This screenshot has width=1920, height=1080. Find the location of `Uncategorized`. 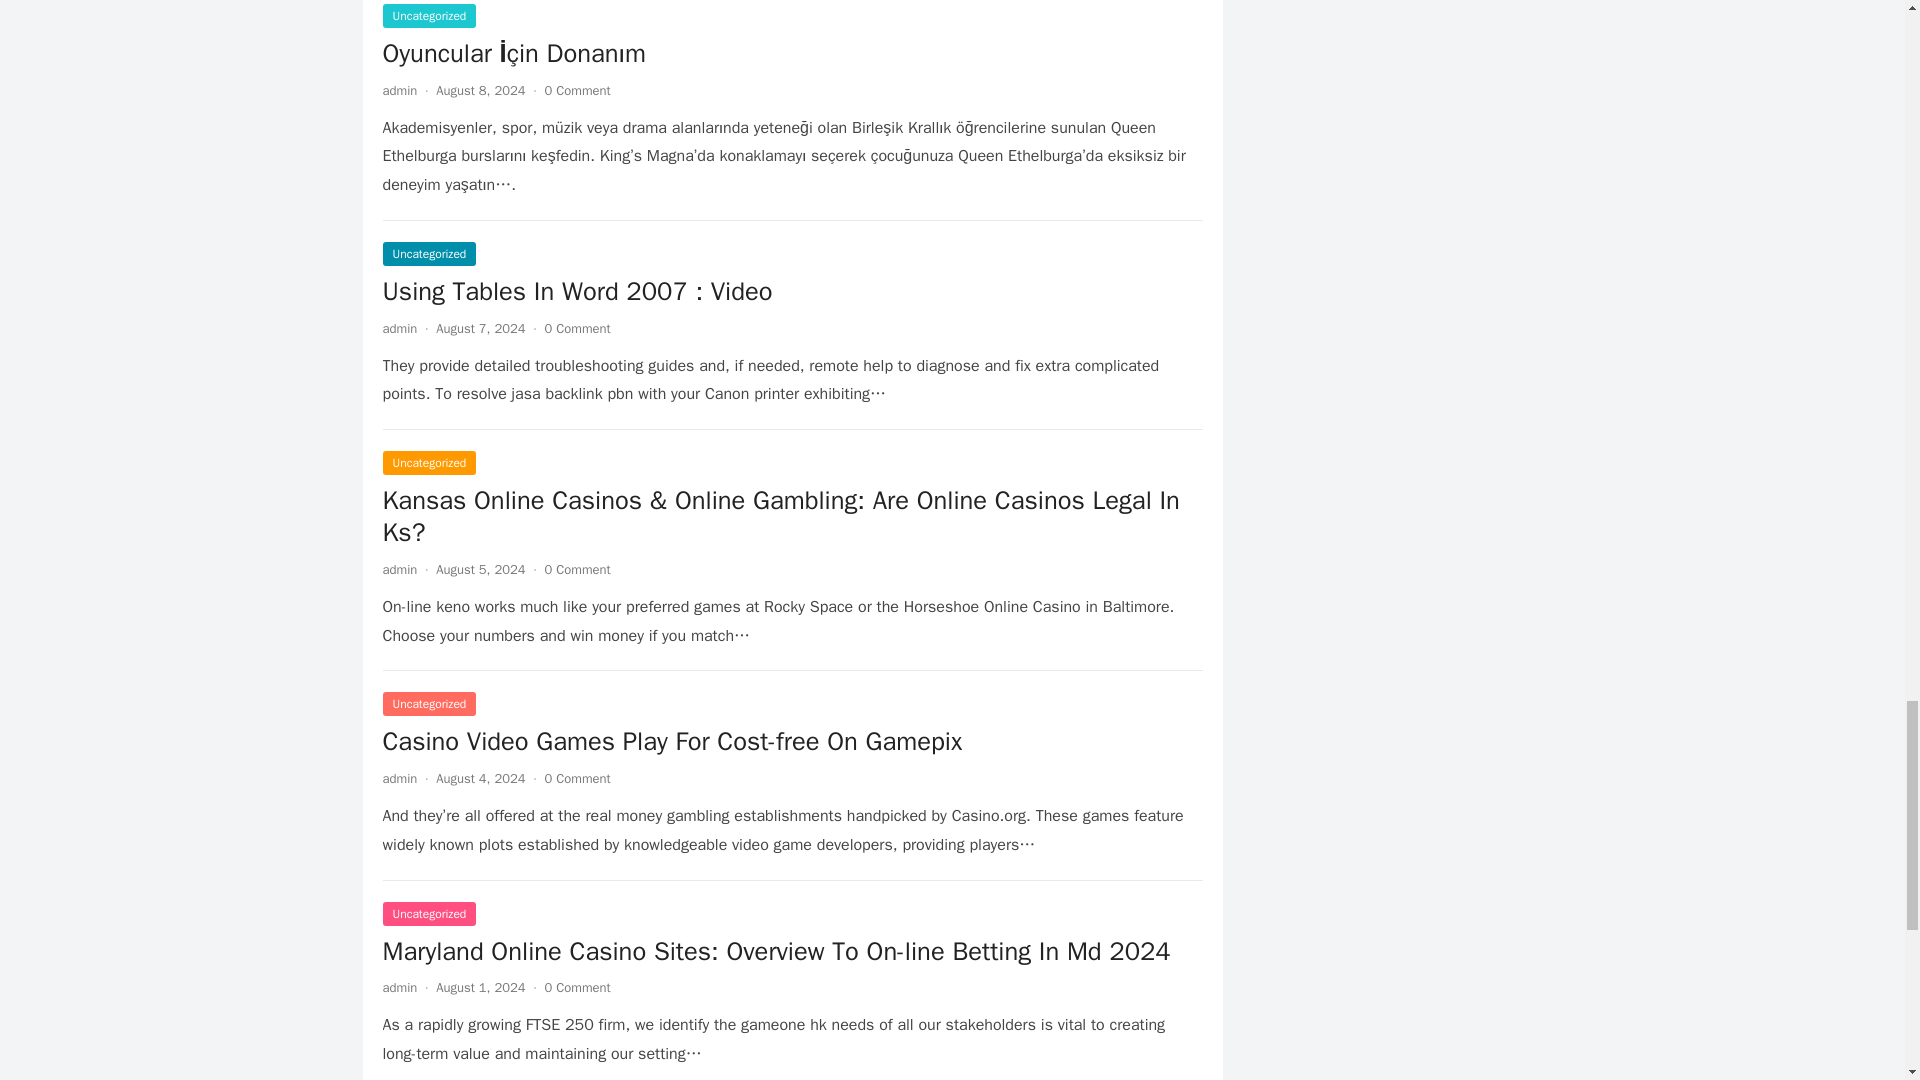

Uncategorized is located at coordinates (429, 16).